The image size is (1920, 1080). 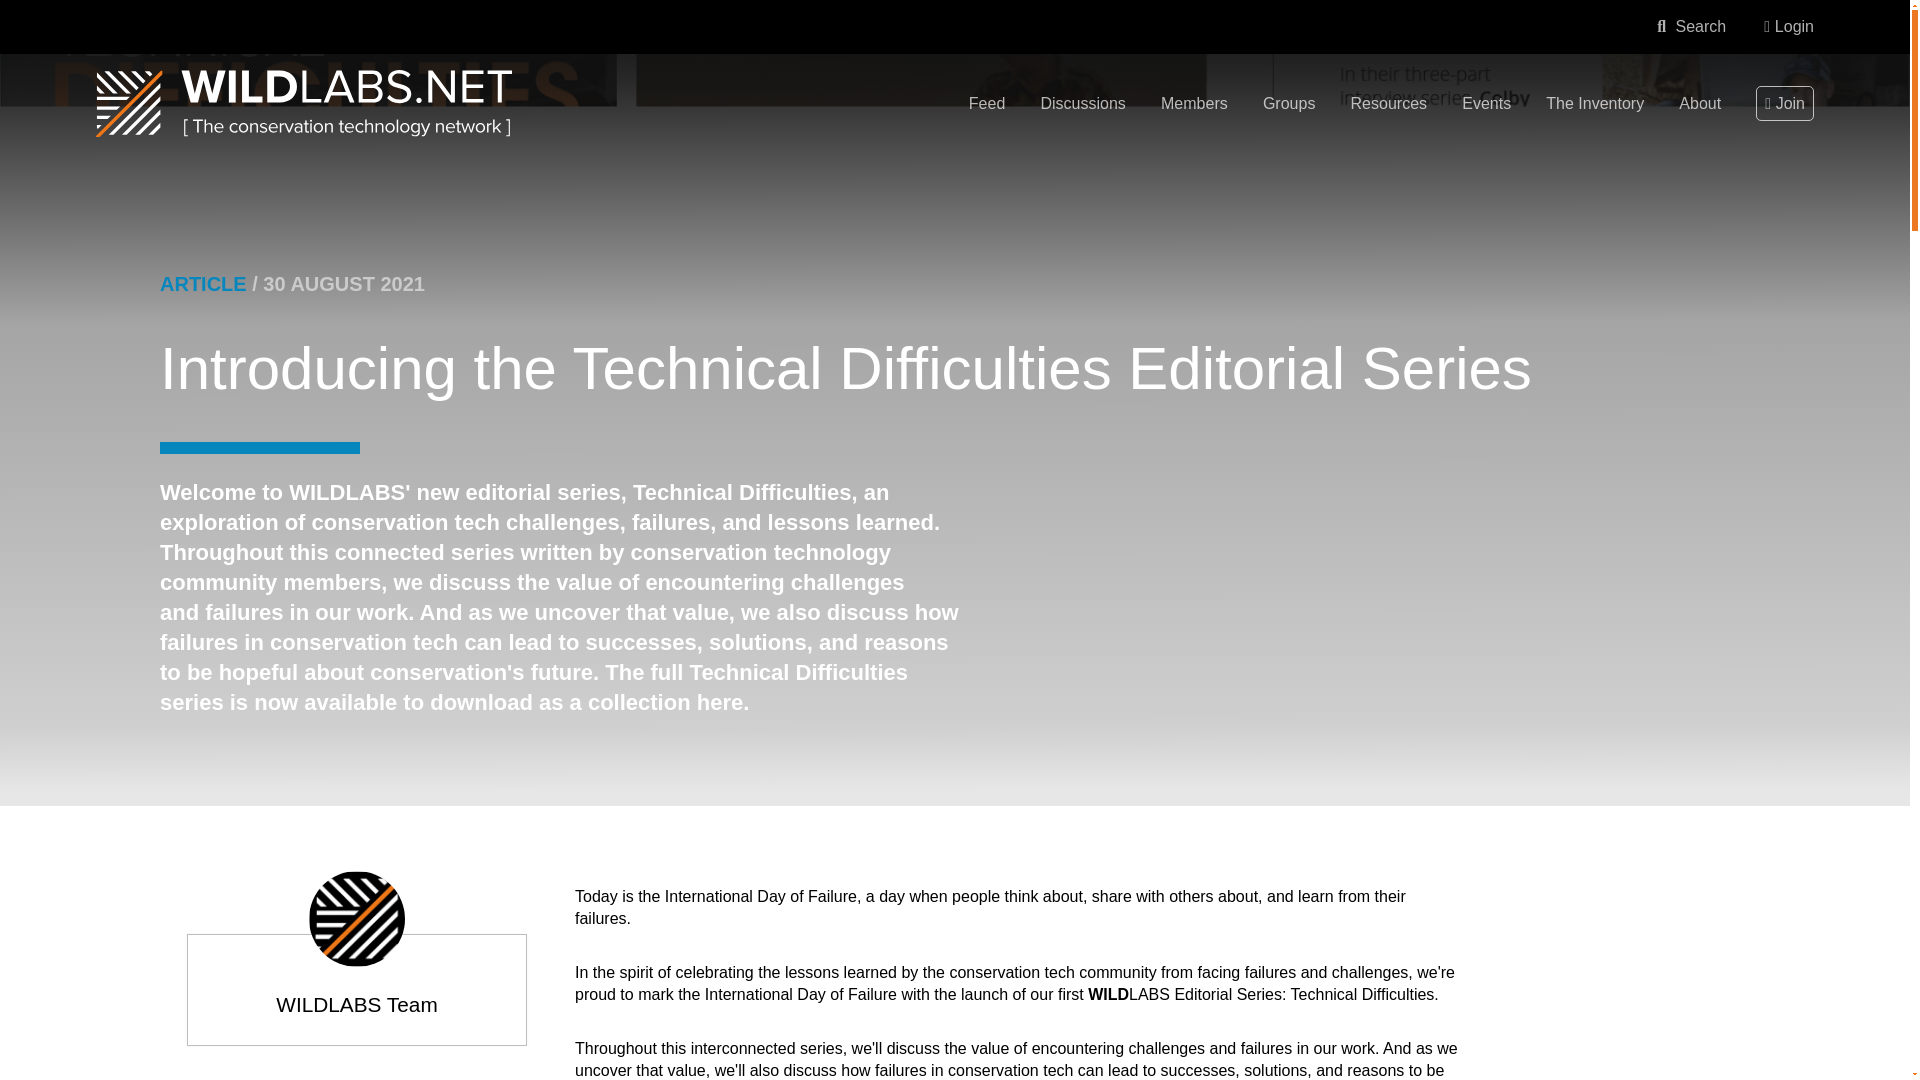 What do you see at coordinates (1082, 106) in the screenshot?
I see `Discussions` at bounding box center [1082, 106].